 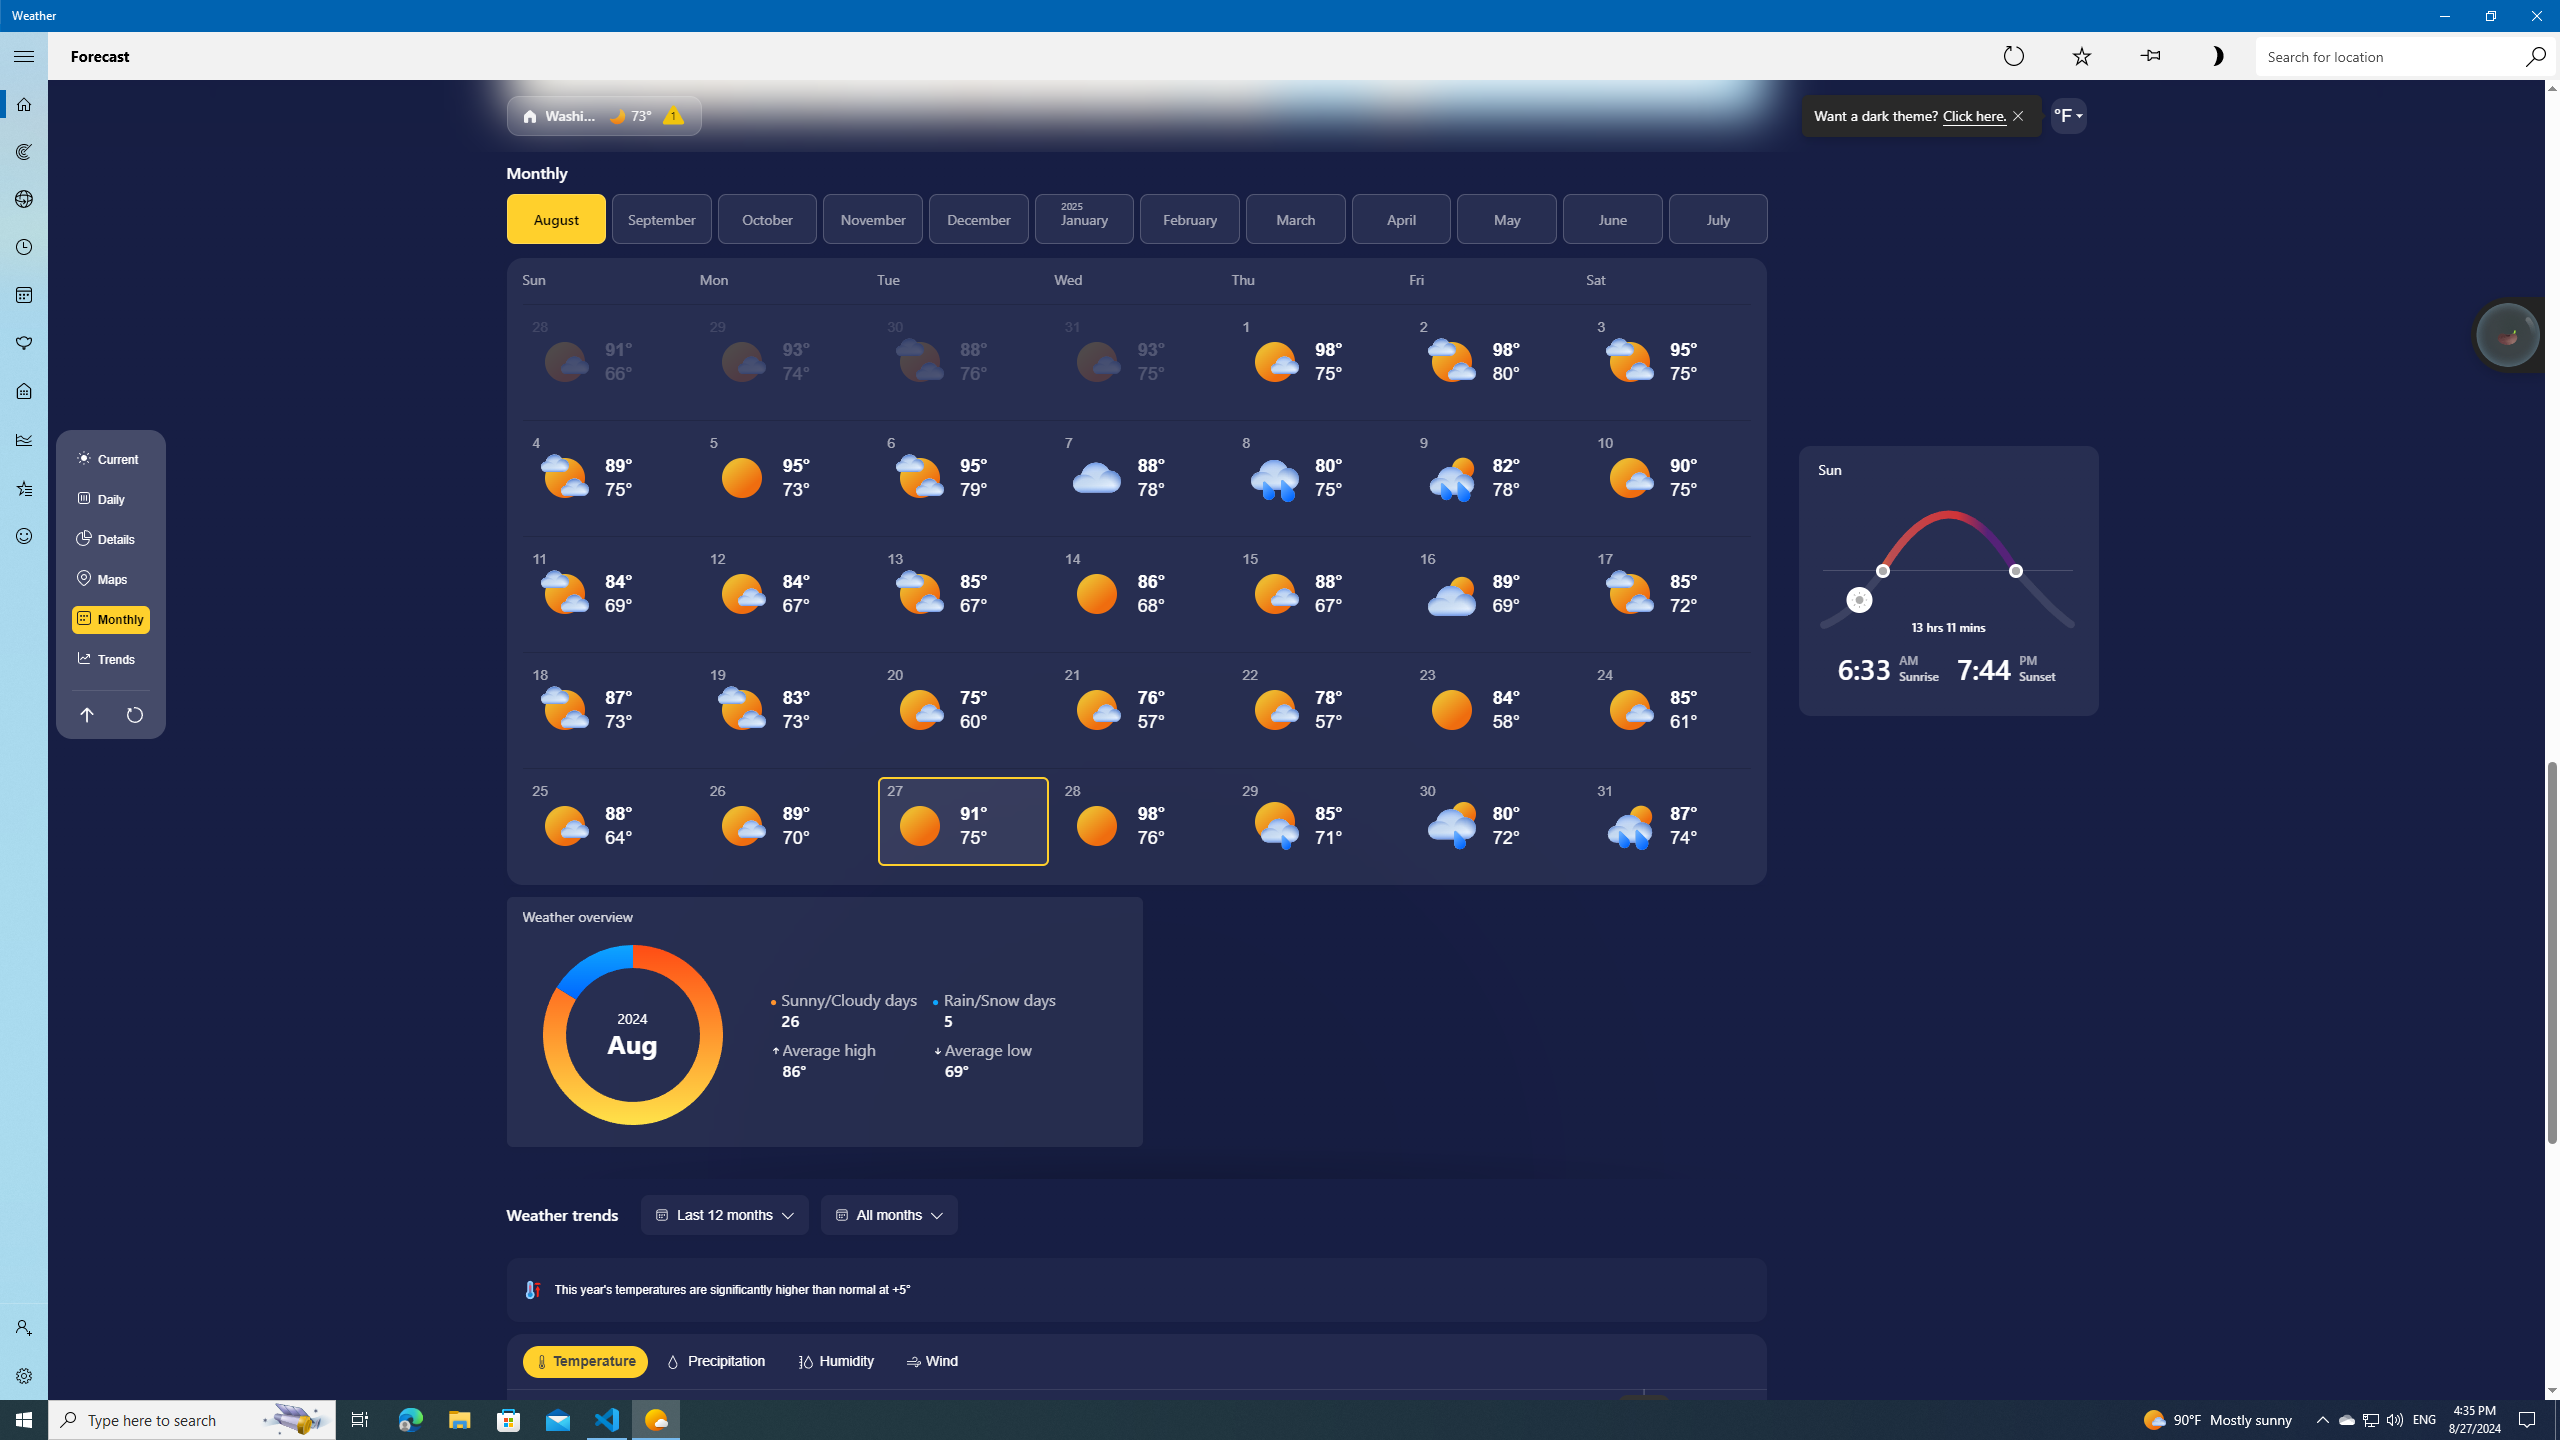 What do you see at coordinates (2536, 56) in the screenshot?
I see `Type here to search` at bounding box center [2536, 56].